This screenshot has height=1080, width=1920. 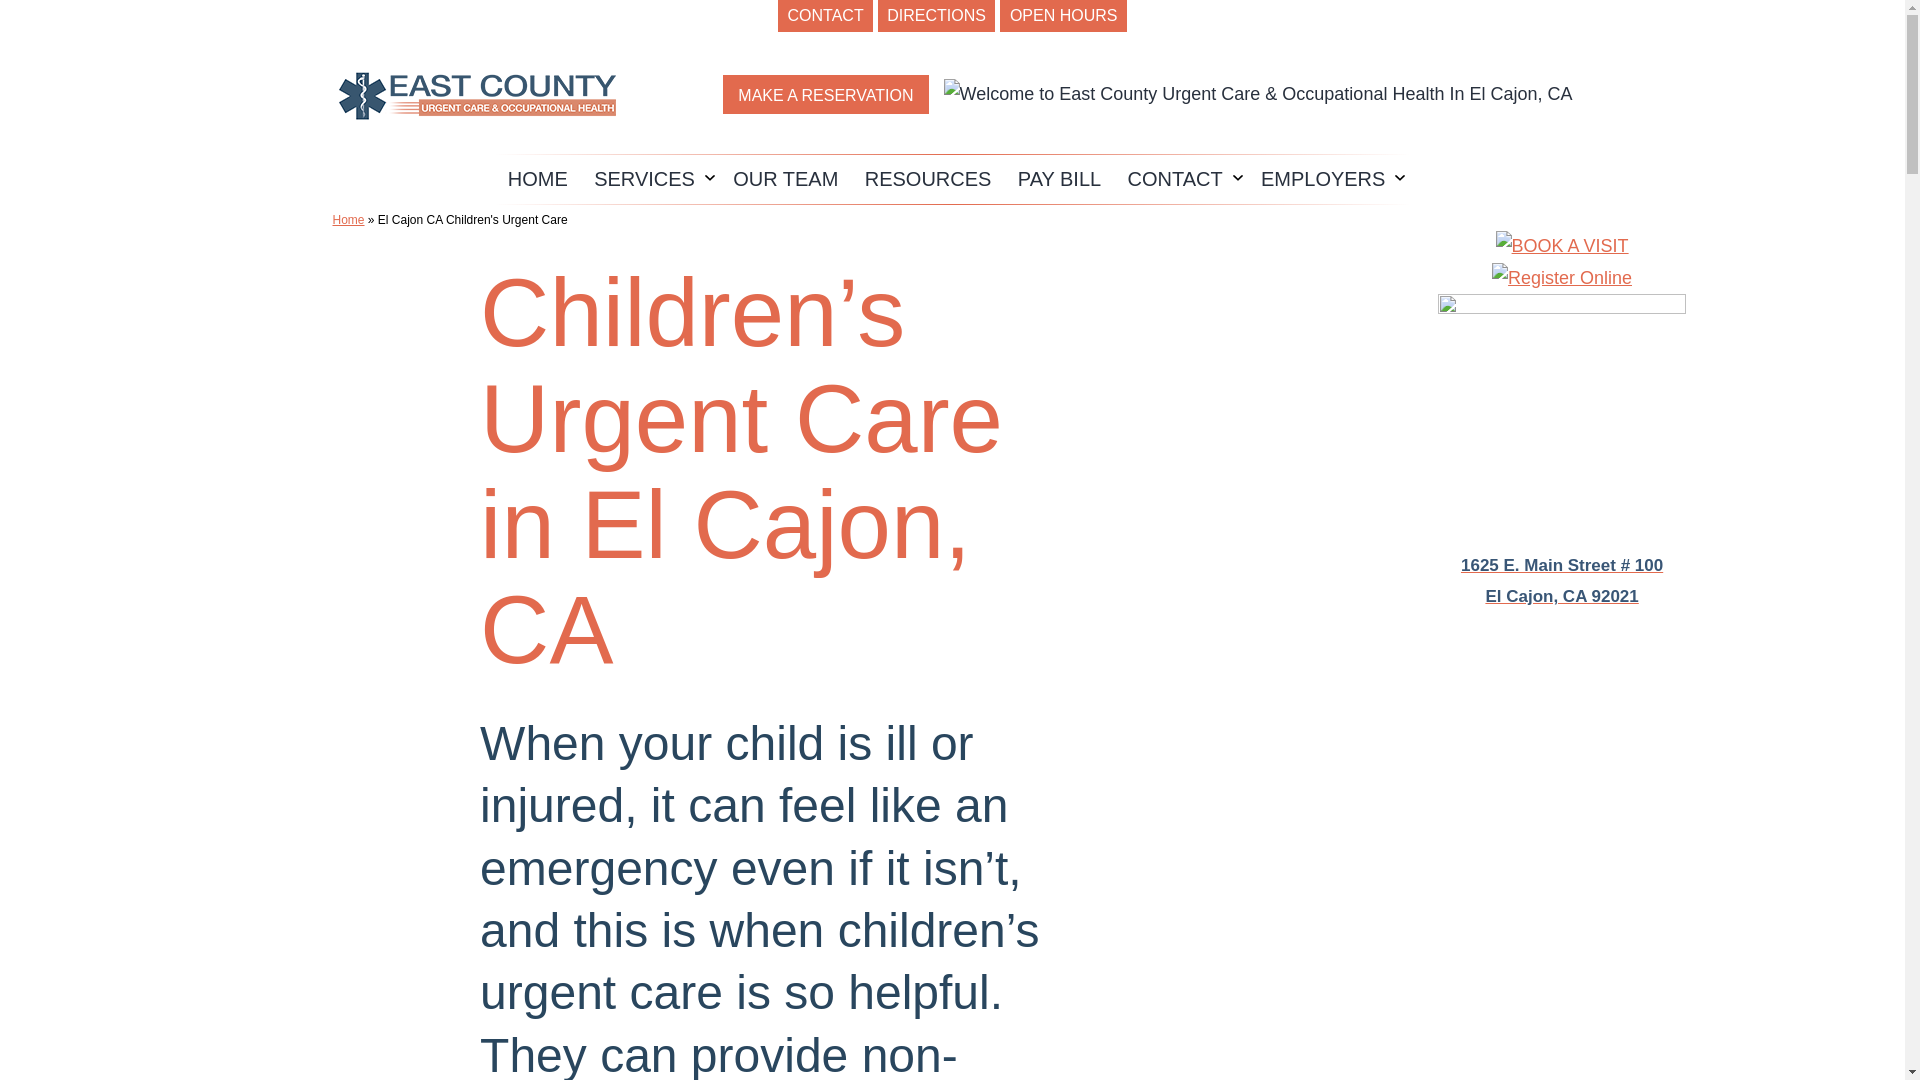 I want to click on PAY BILL, so click(x=1060, y=180).